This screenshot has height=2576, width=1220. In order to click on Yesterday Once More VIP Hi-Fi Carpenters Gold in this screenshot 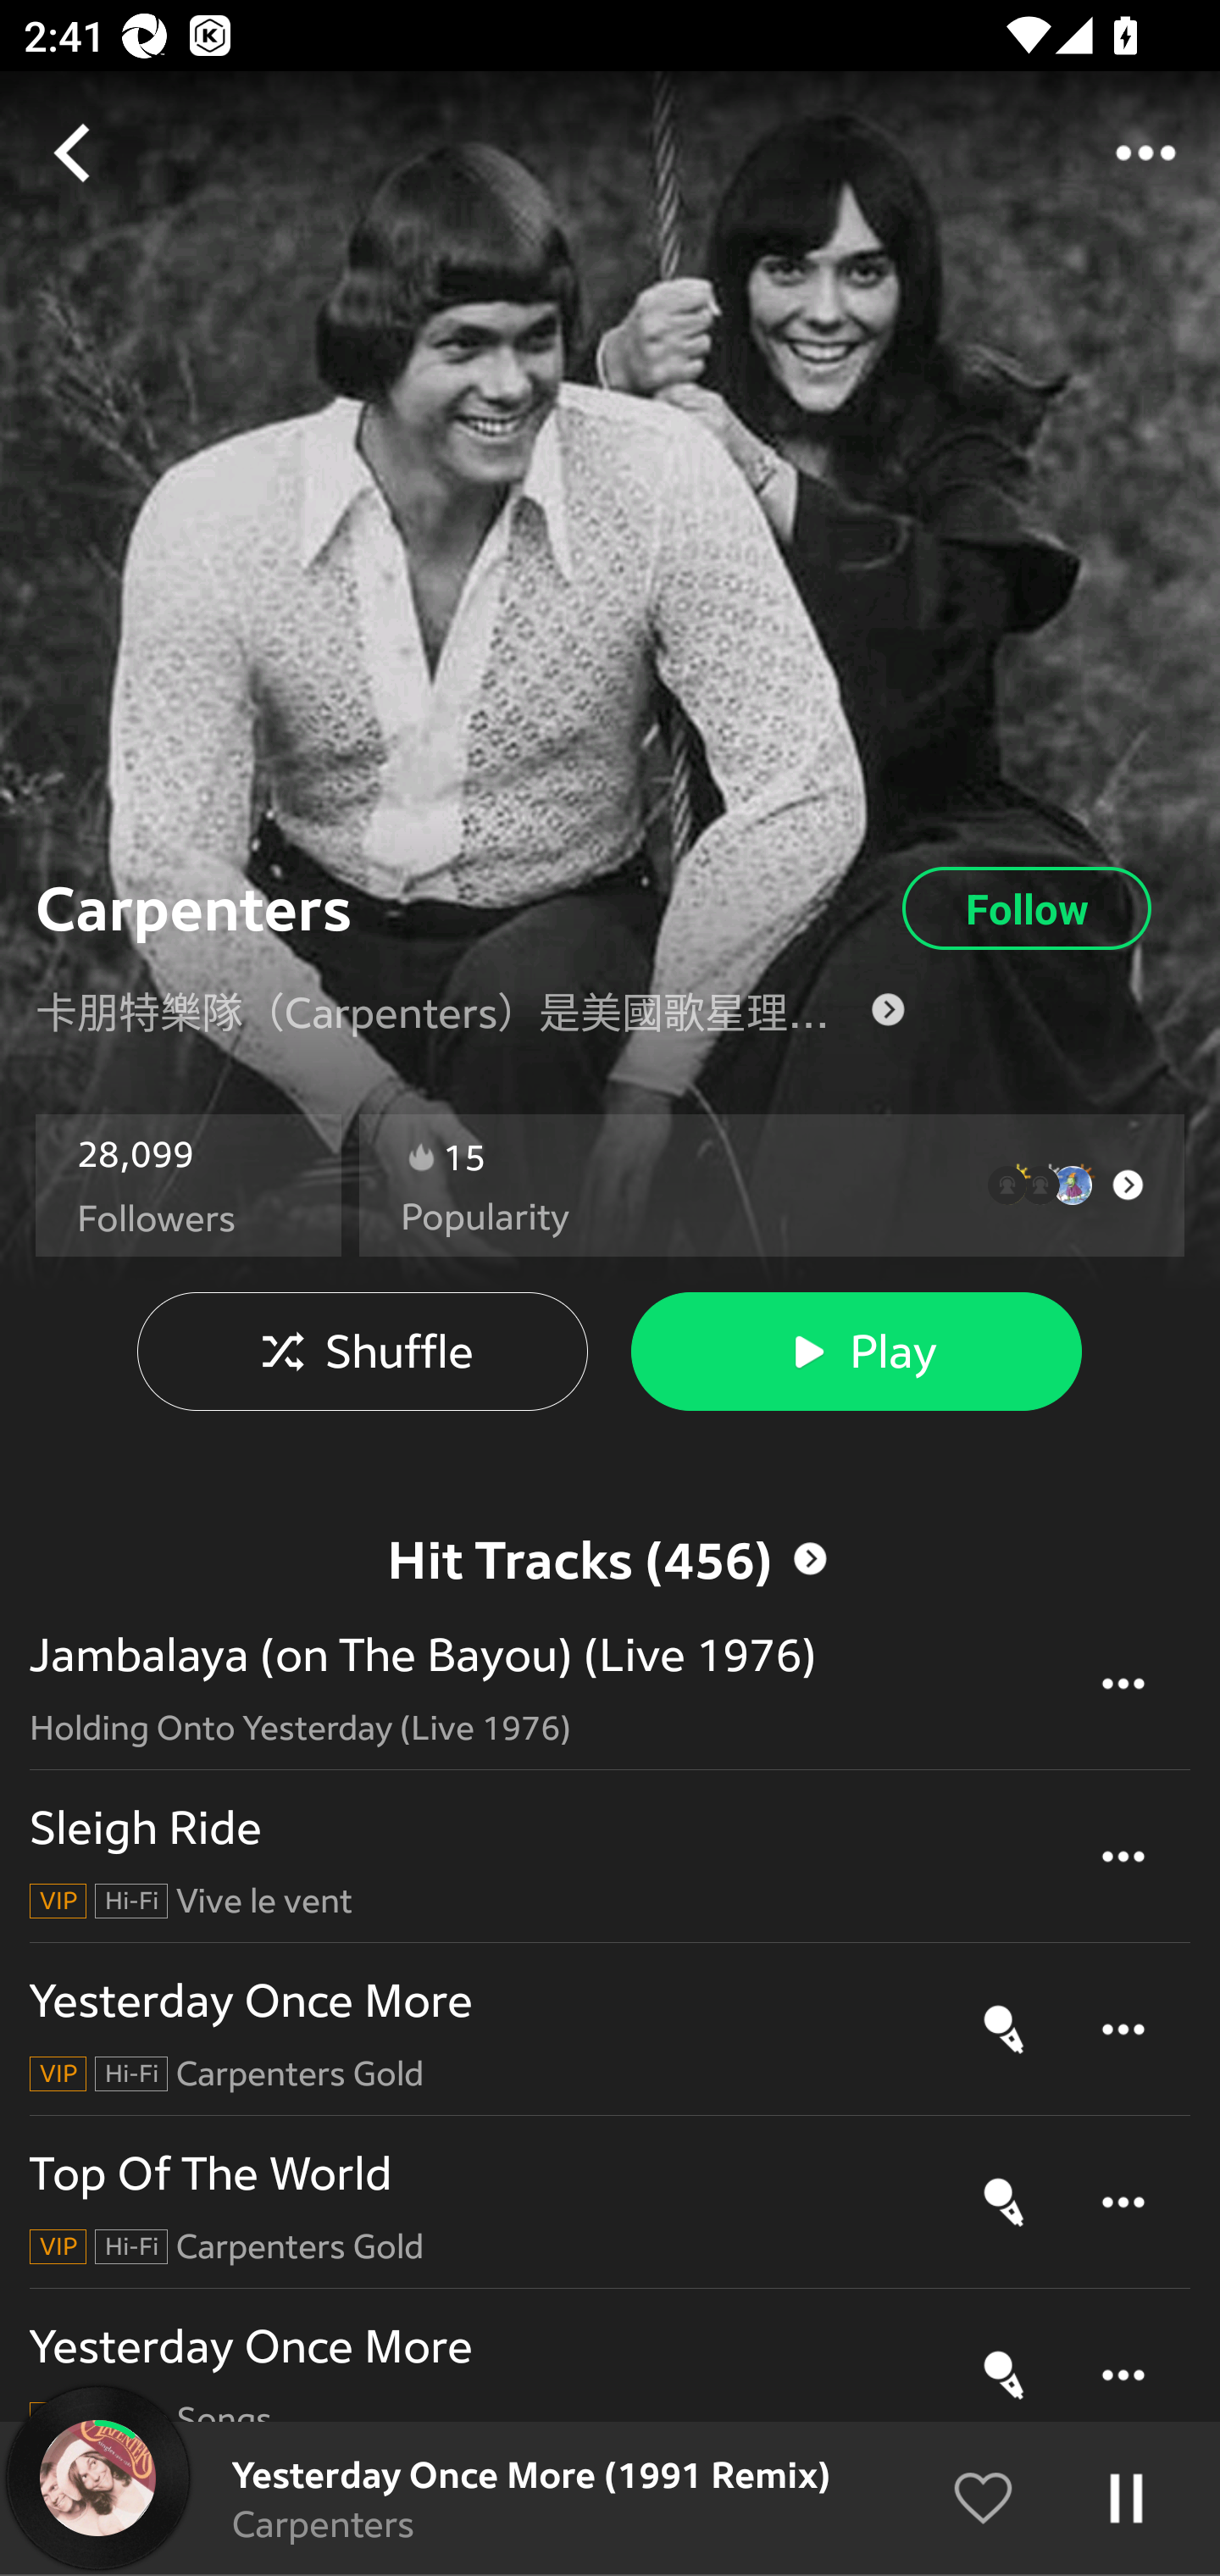, I will do `click(610, 2029)`.